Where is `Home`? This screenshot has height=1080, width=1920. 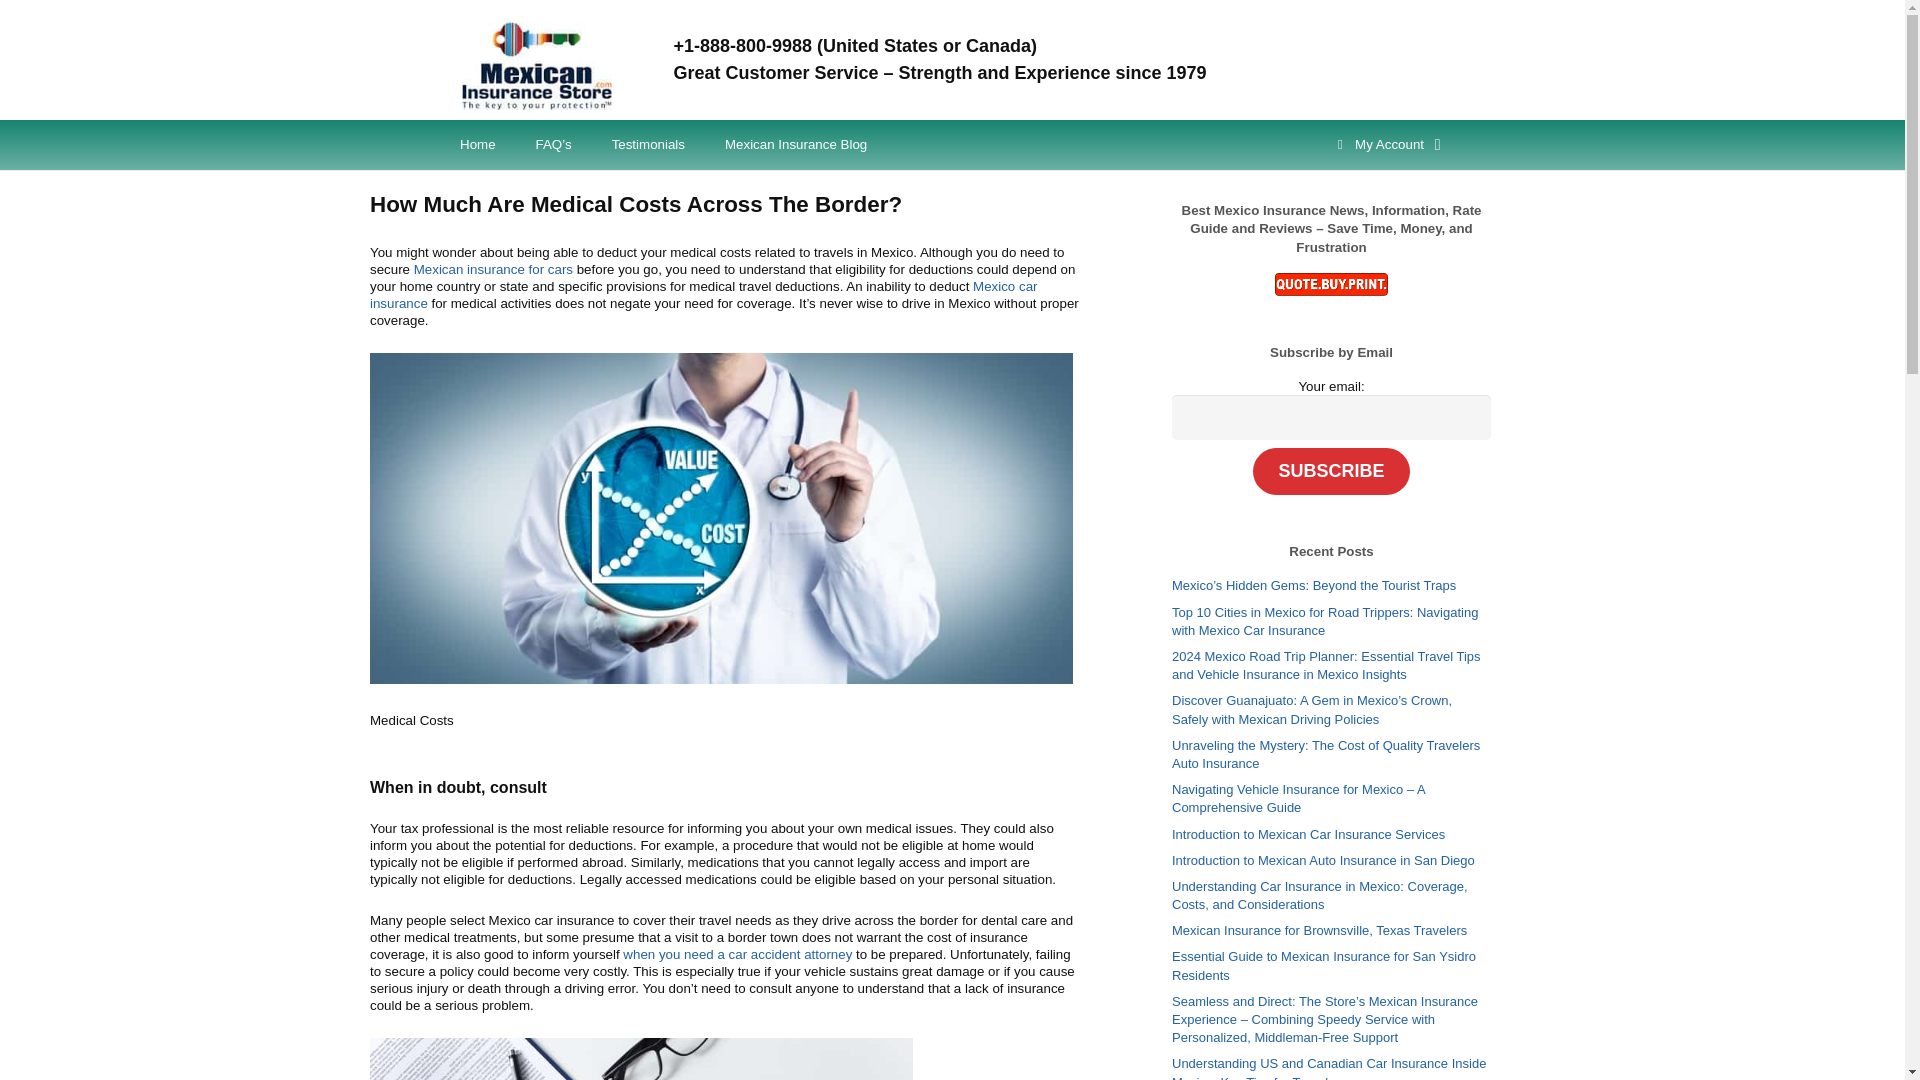
Home is located at coordinates (478, 144).